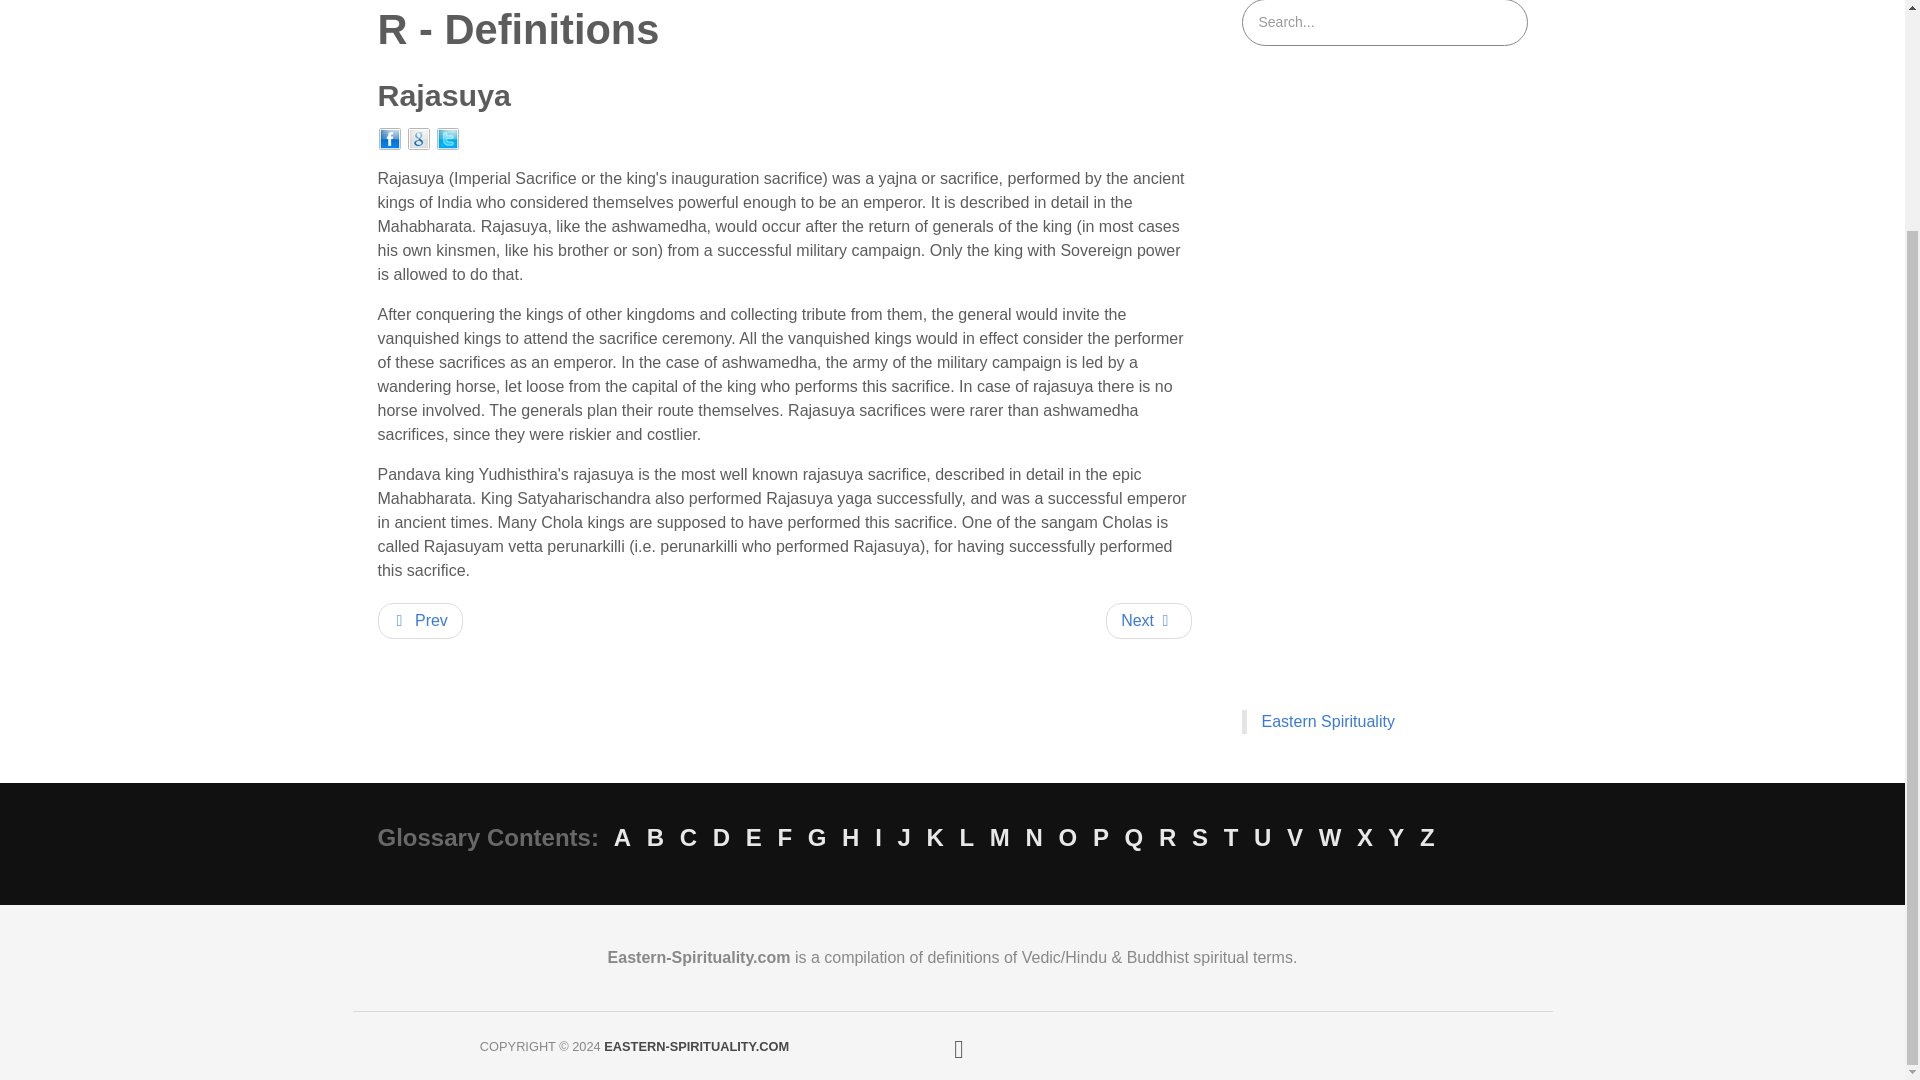  I want to click on Submit to Facebook, so click(390, 138).